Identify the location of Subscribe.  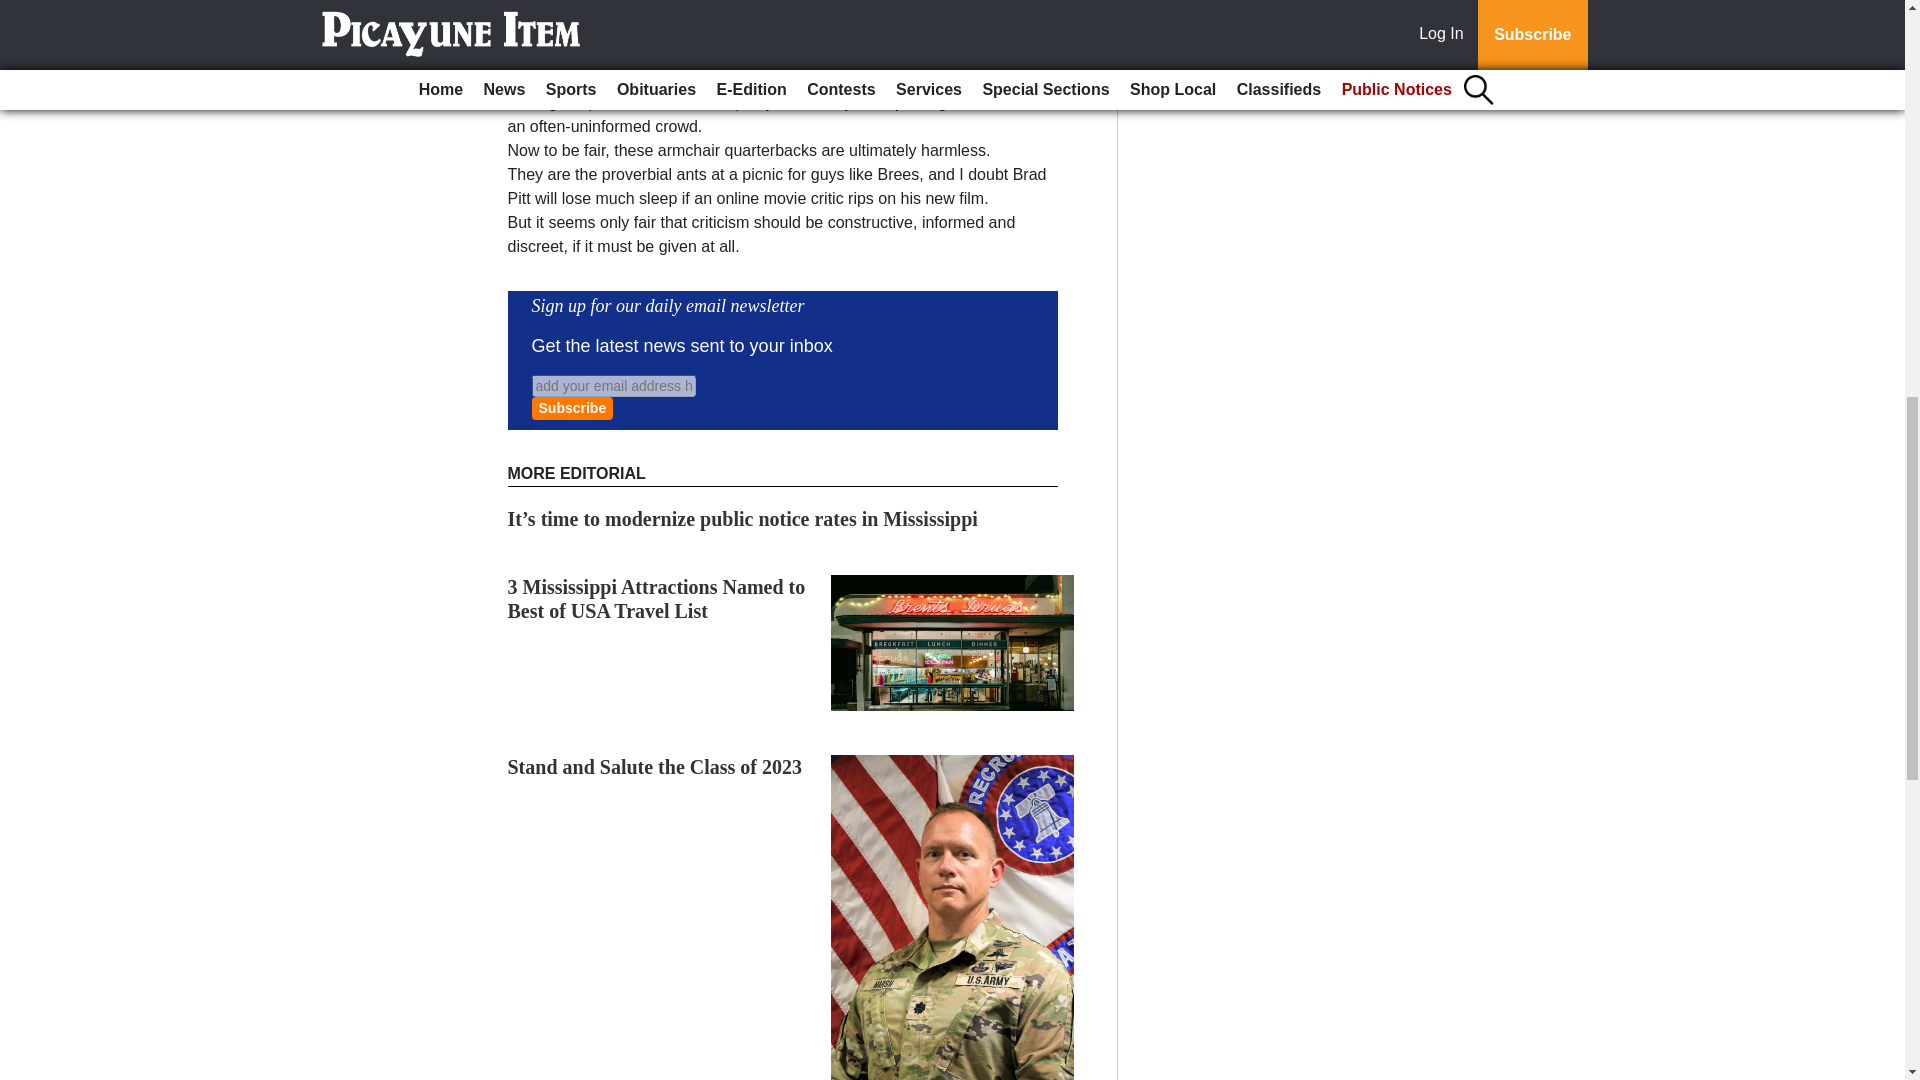
(572, 408).